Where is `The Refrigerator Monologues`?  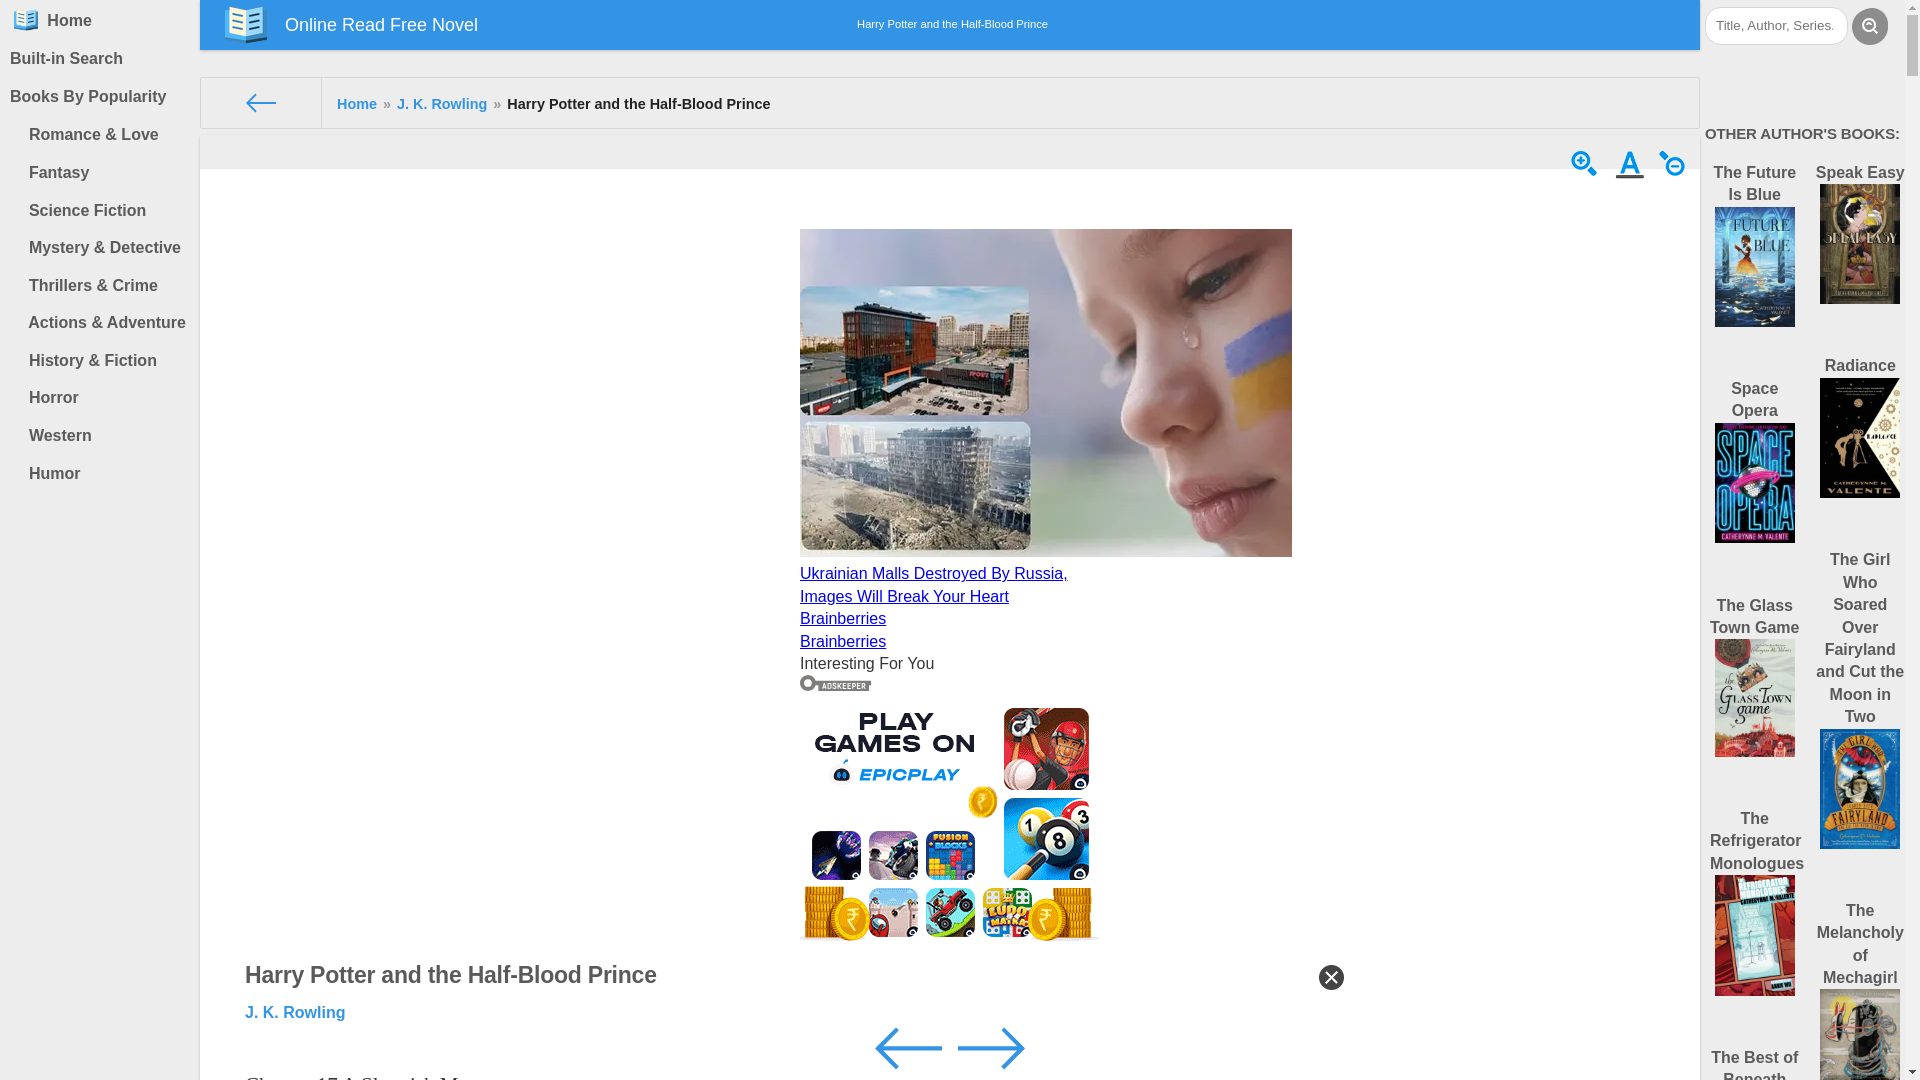
The Refrigerator Monologues is located at coordinates (1757, 915).